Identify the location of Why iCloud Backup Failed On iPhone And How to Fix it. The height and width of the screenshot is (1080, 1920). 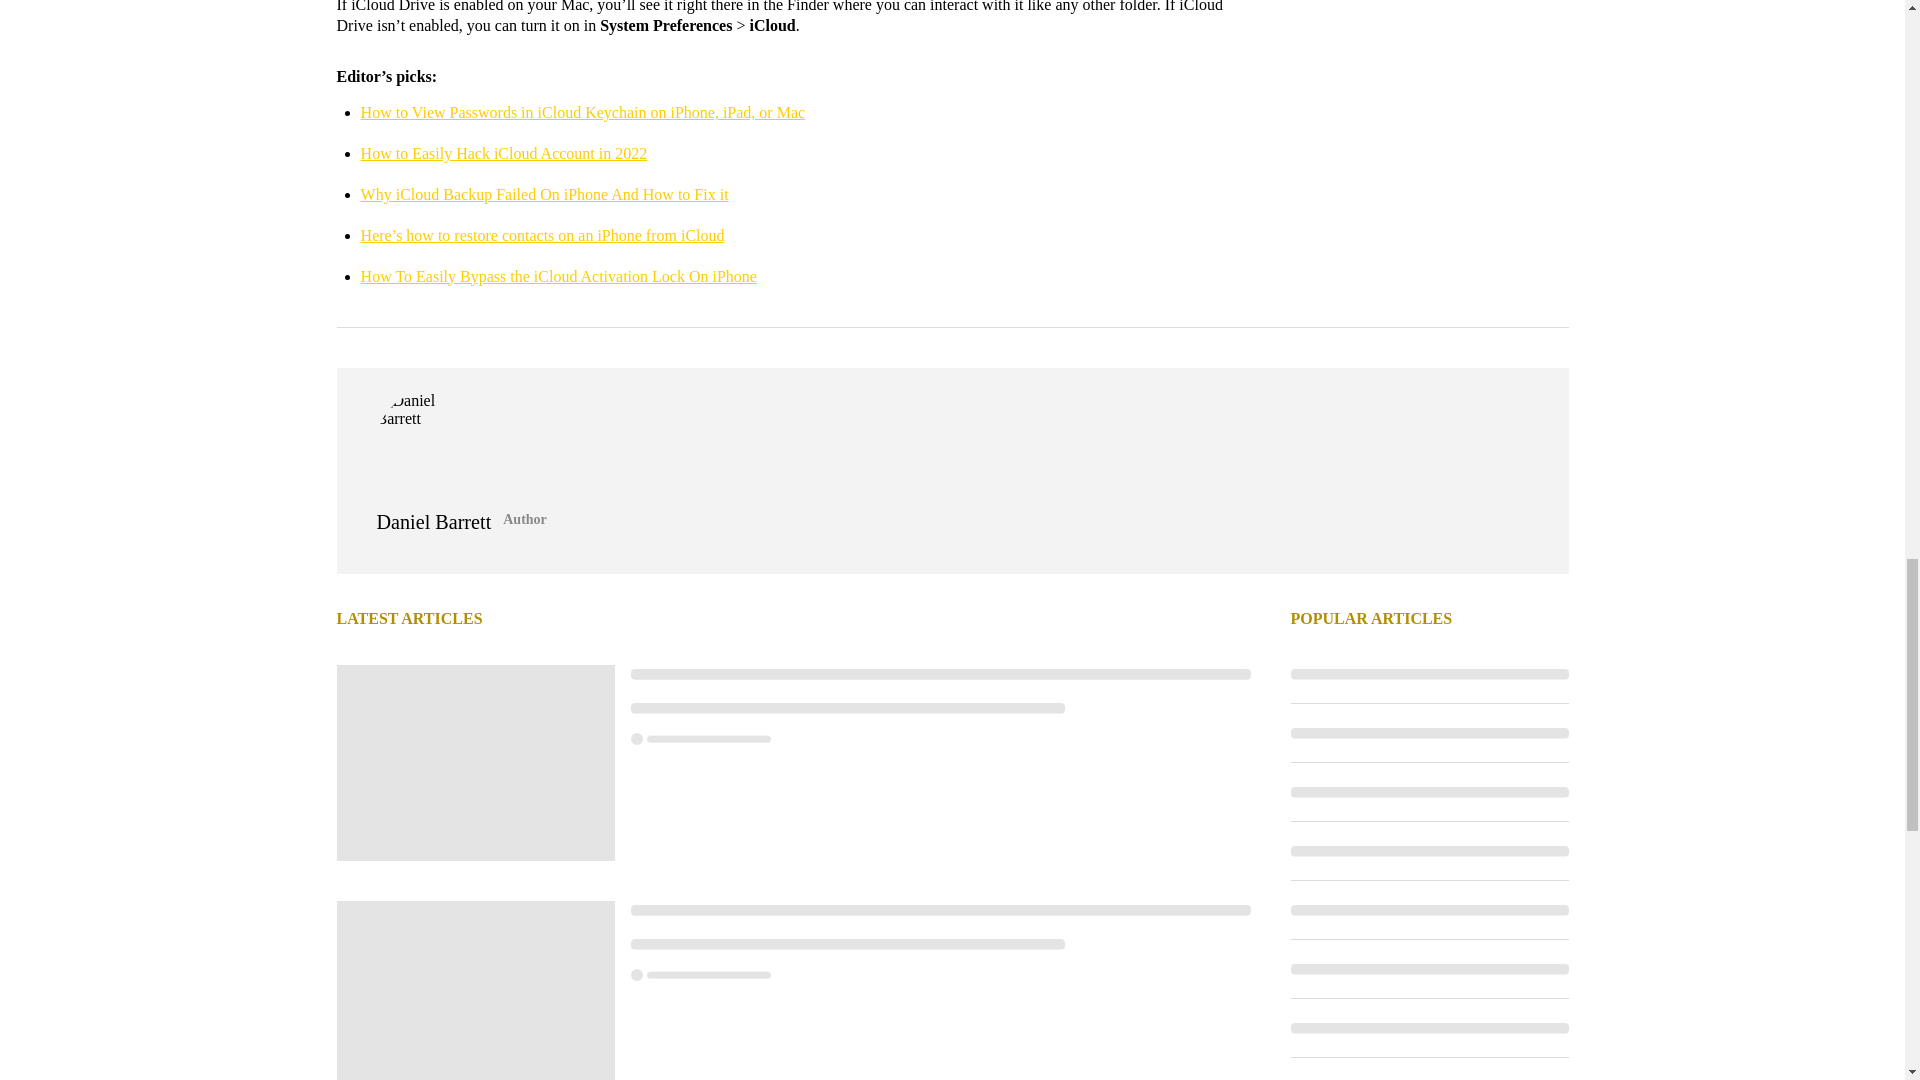
(544, 194).